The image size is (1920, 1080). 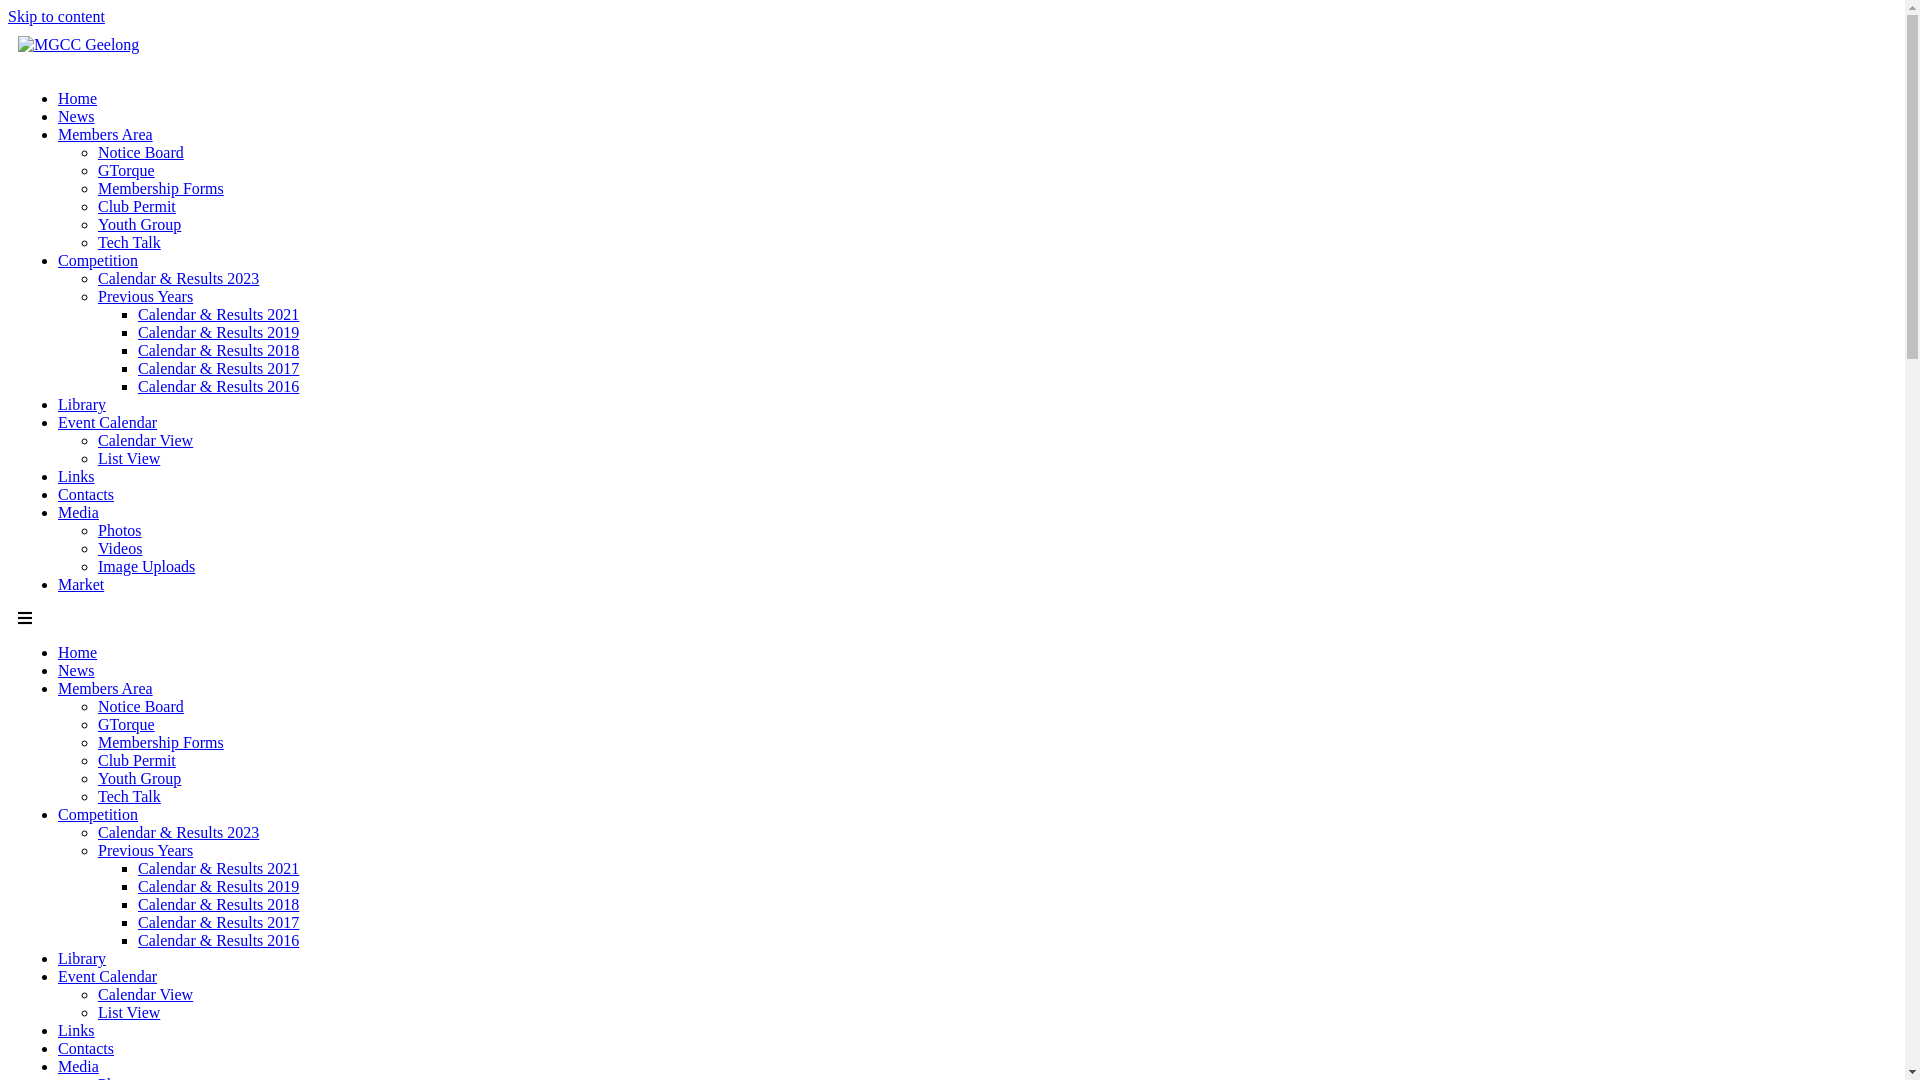 I want to click on Calendar & Results 2019, so click(x=218, y=886).